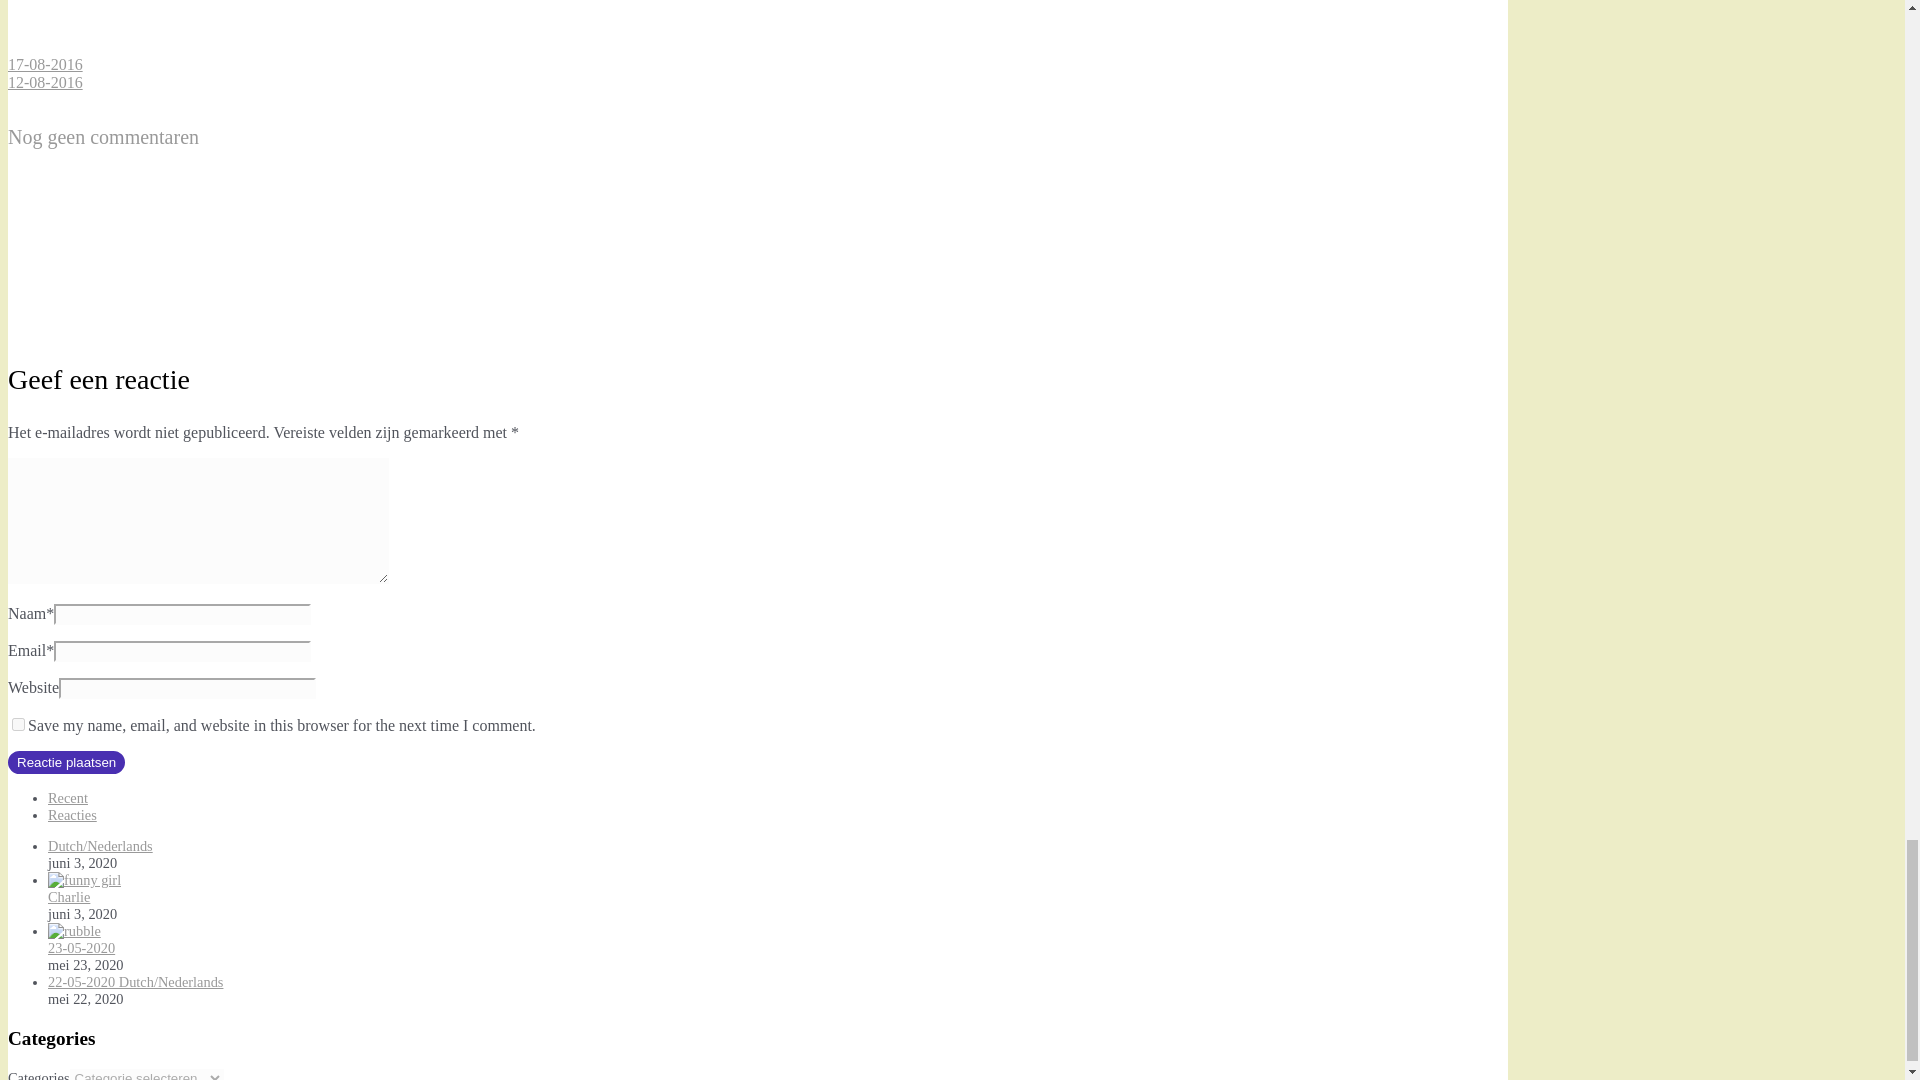  What do you see at coordinates (18, 724) in the screenshot?
I see `yes` at bounding box center [18, 724].